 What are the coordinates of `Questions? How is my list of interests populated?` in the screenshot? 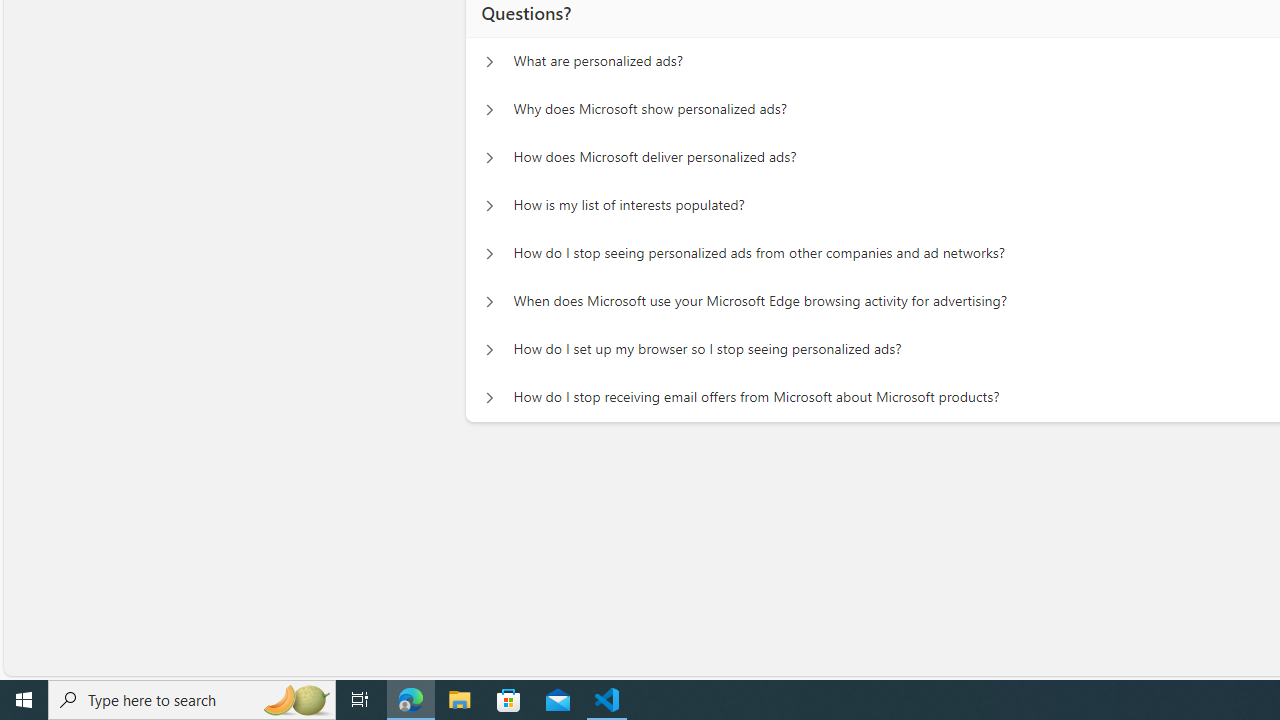 It's located at (489, 206).